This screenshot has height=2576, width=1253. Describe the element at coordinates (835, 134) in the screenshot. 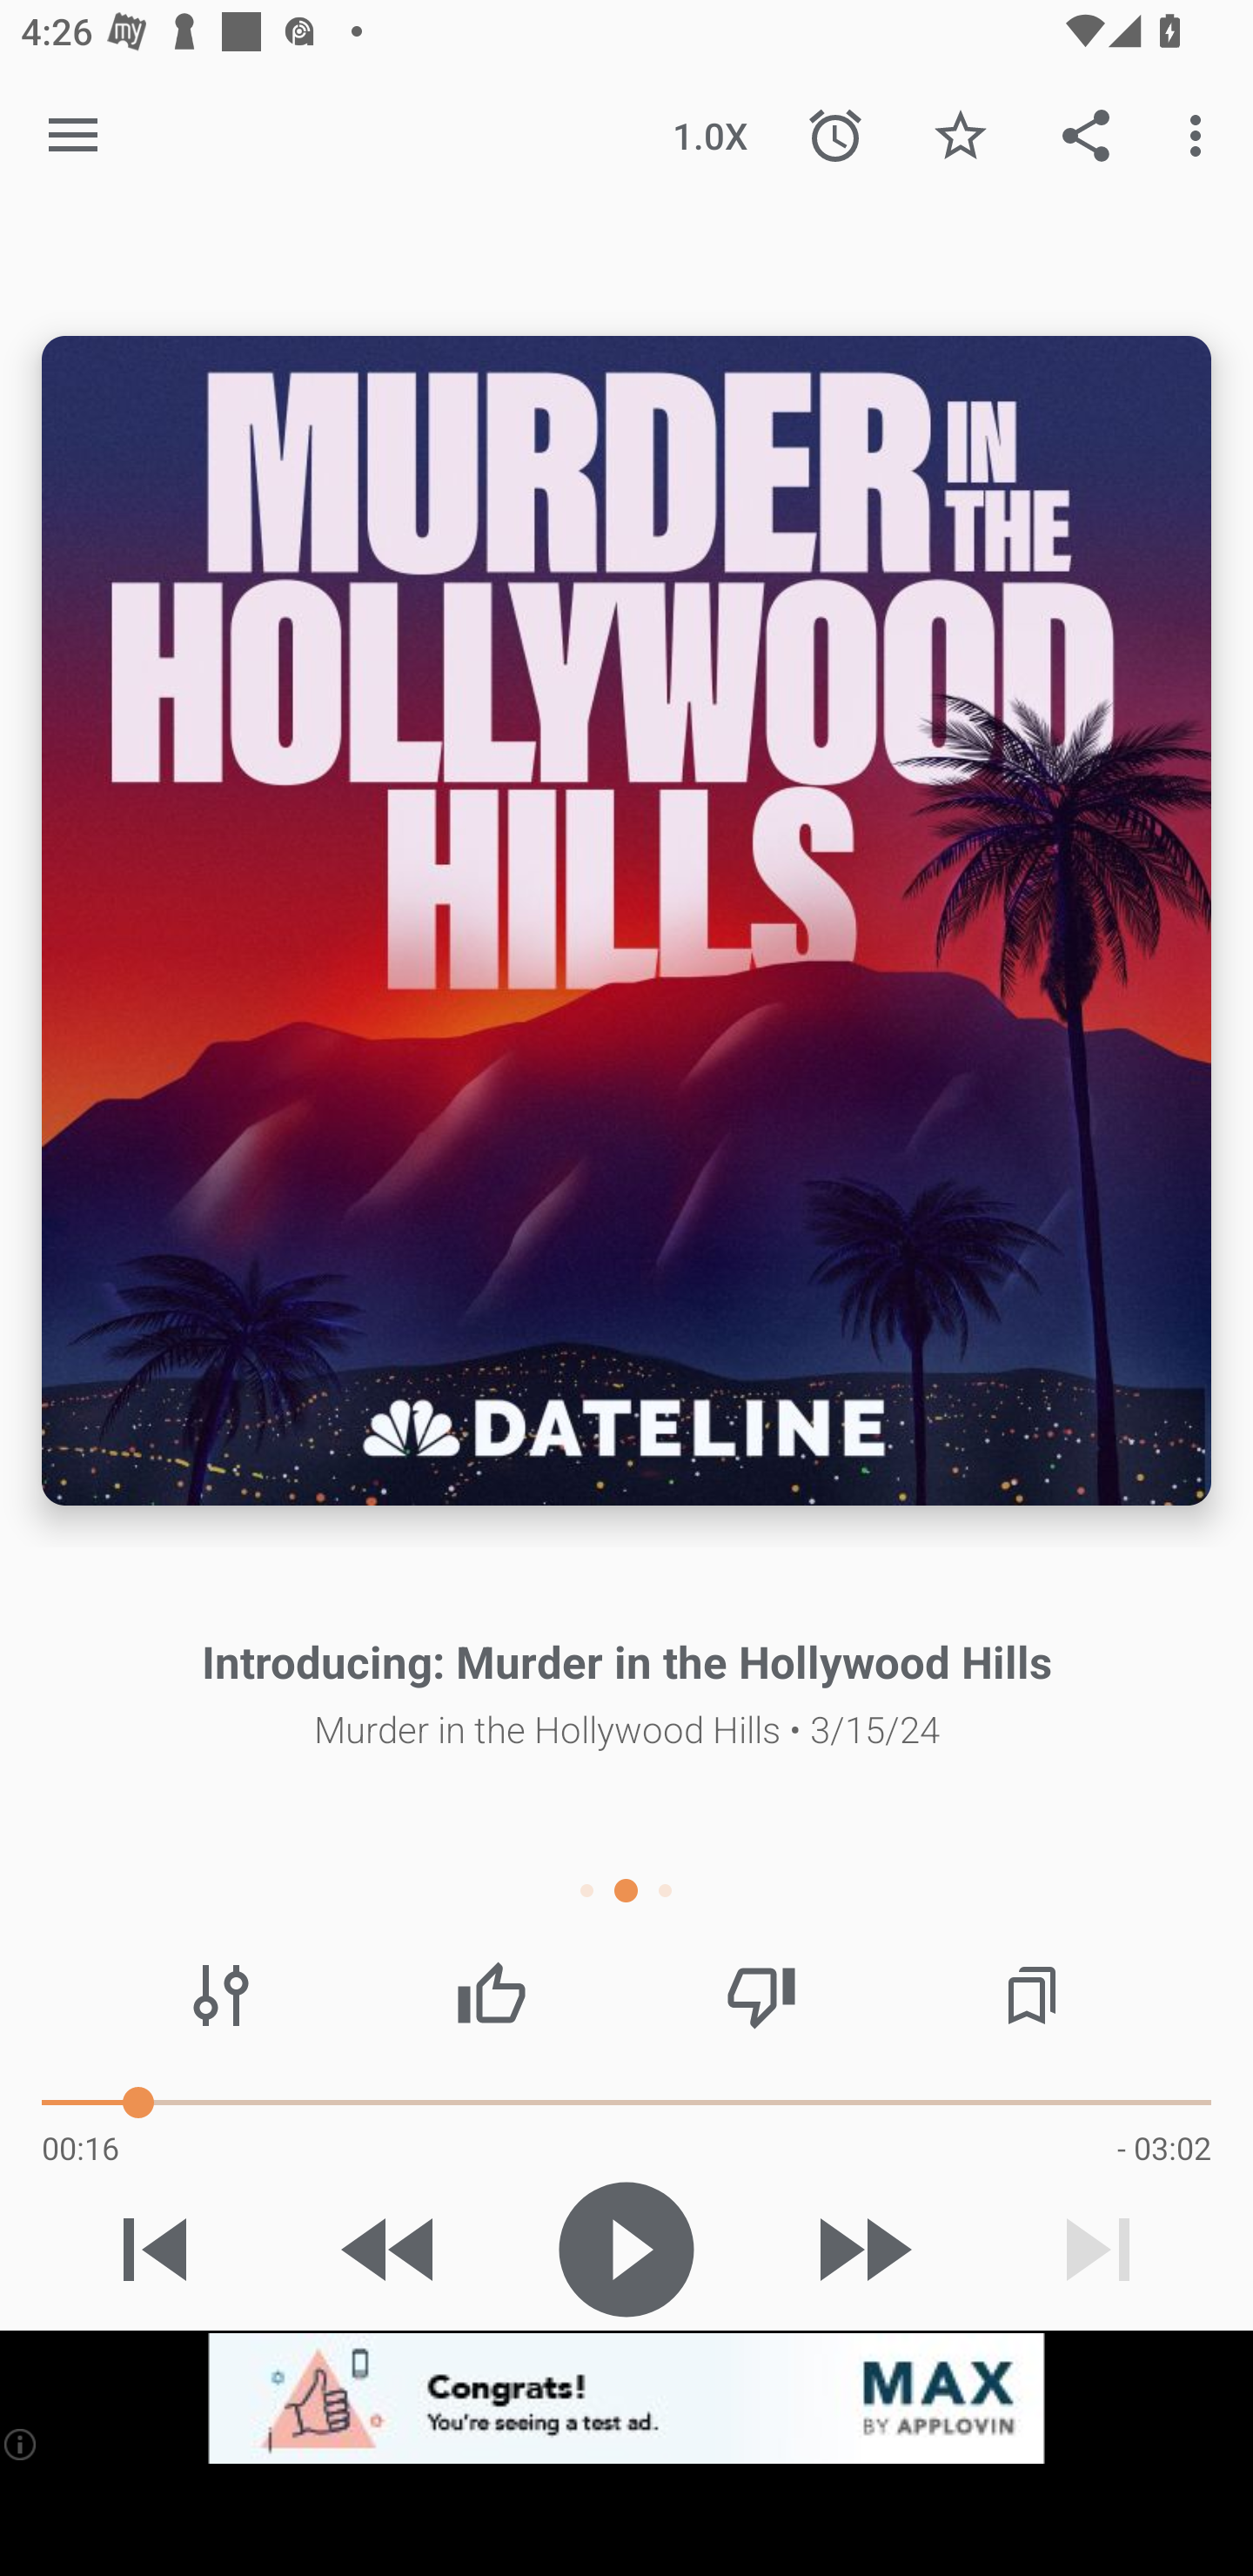

I see `Sleep Timer` at that location.